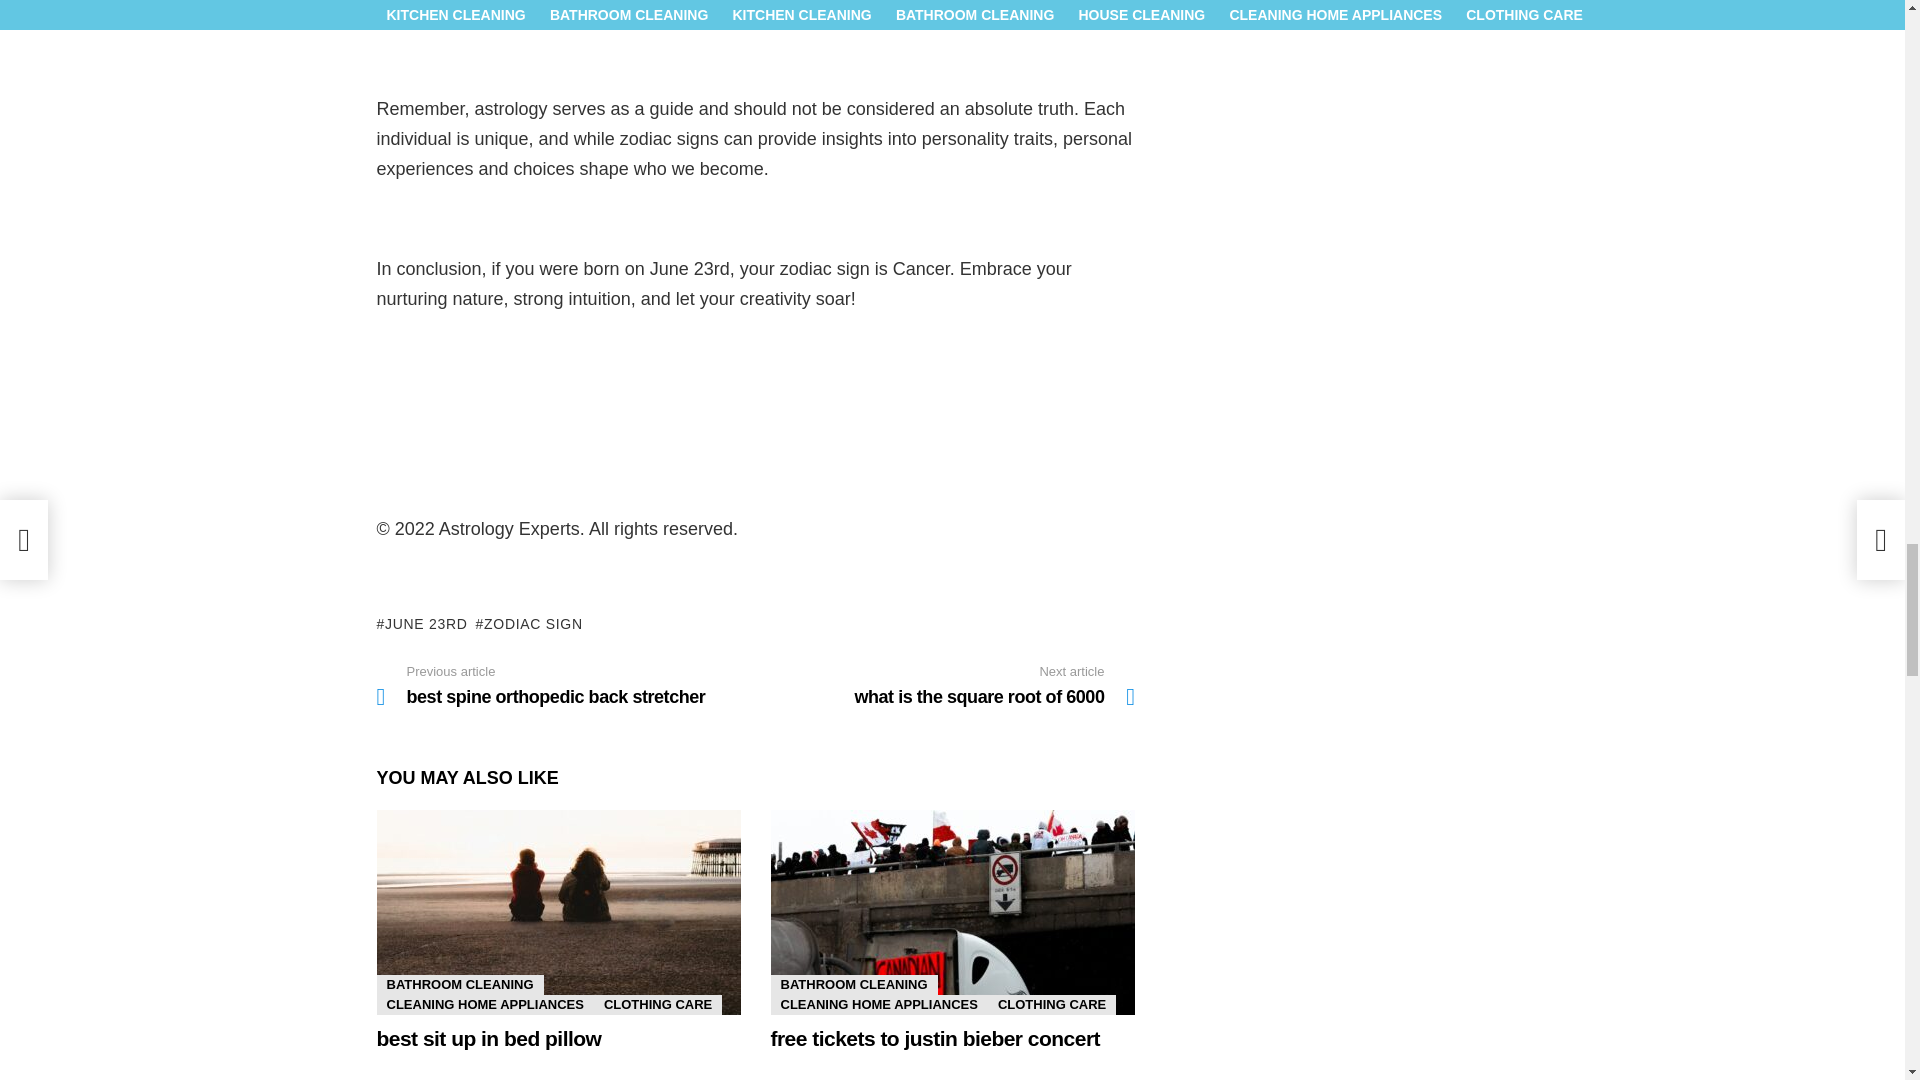 This screenshot has width=1920, height=1080. I want to click on free tickets to justin bieber concert, so click(565, 686).